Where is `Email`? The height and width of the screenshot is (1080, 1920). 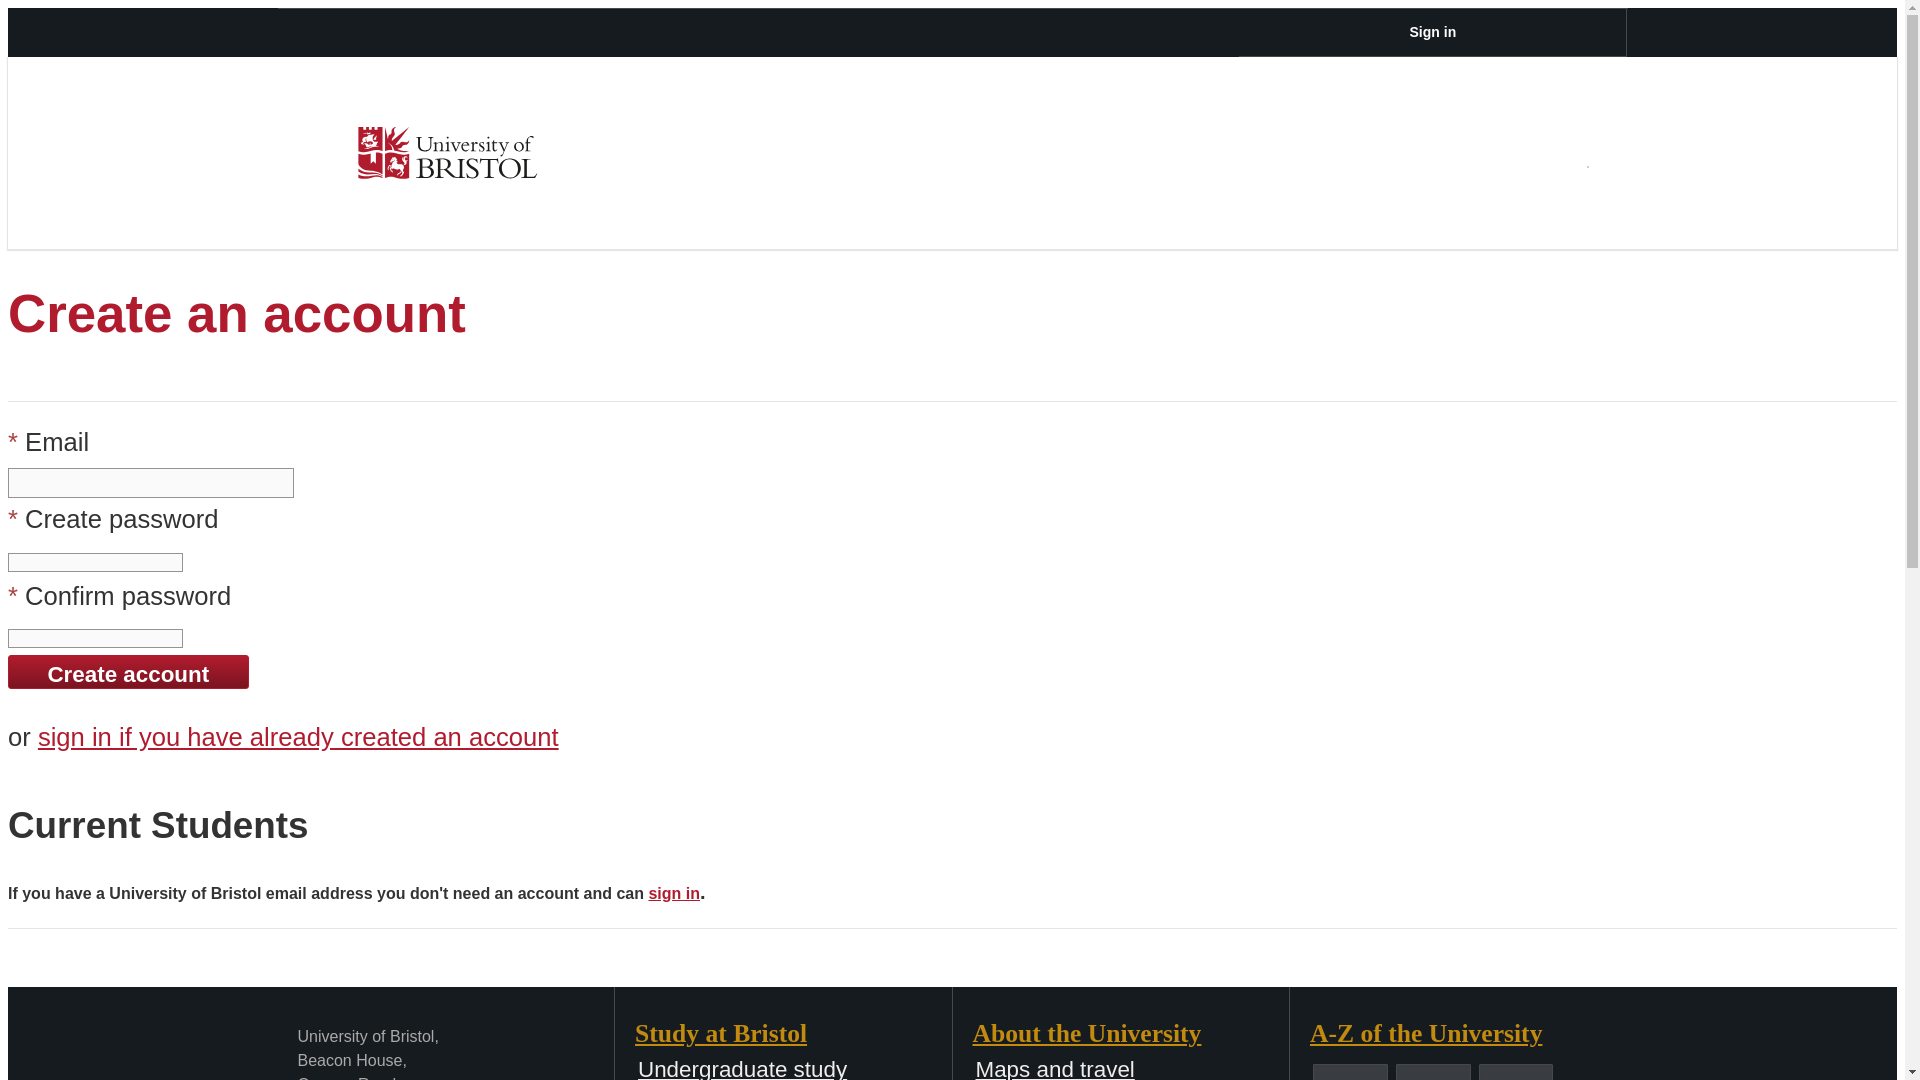
Email is located at coordinates (150, 482).